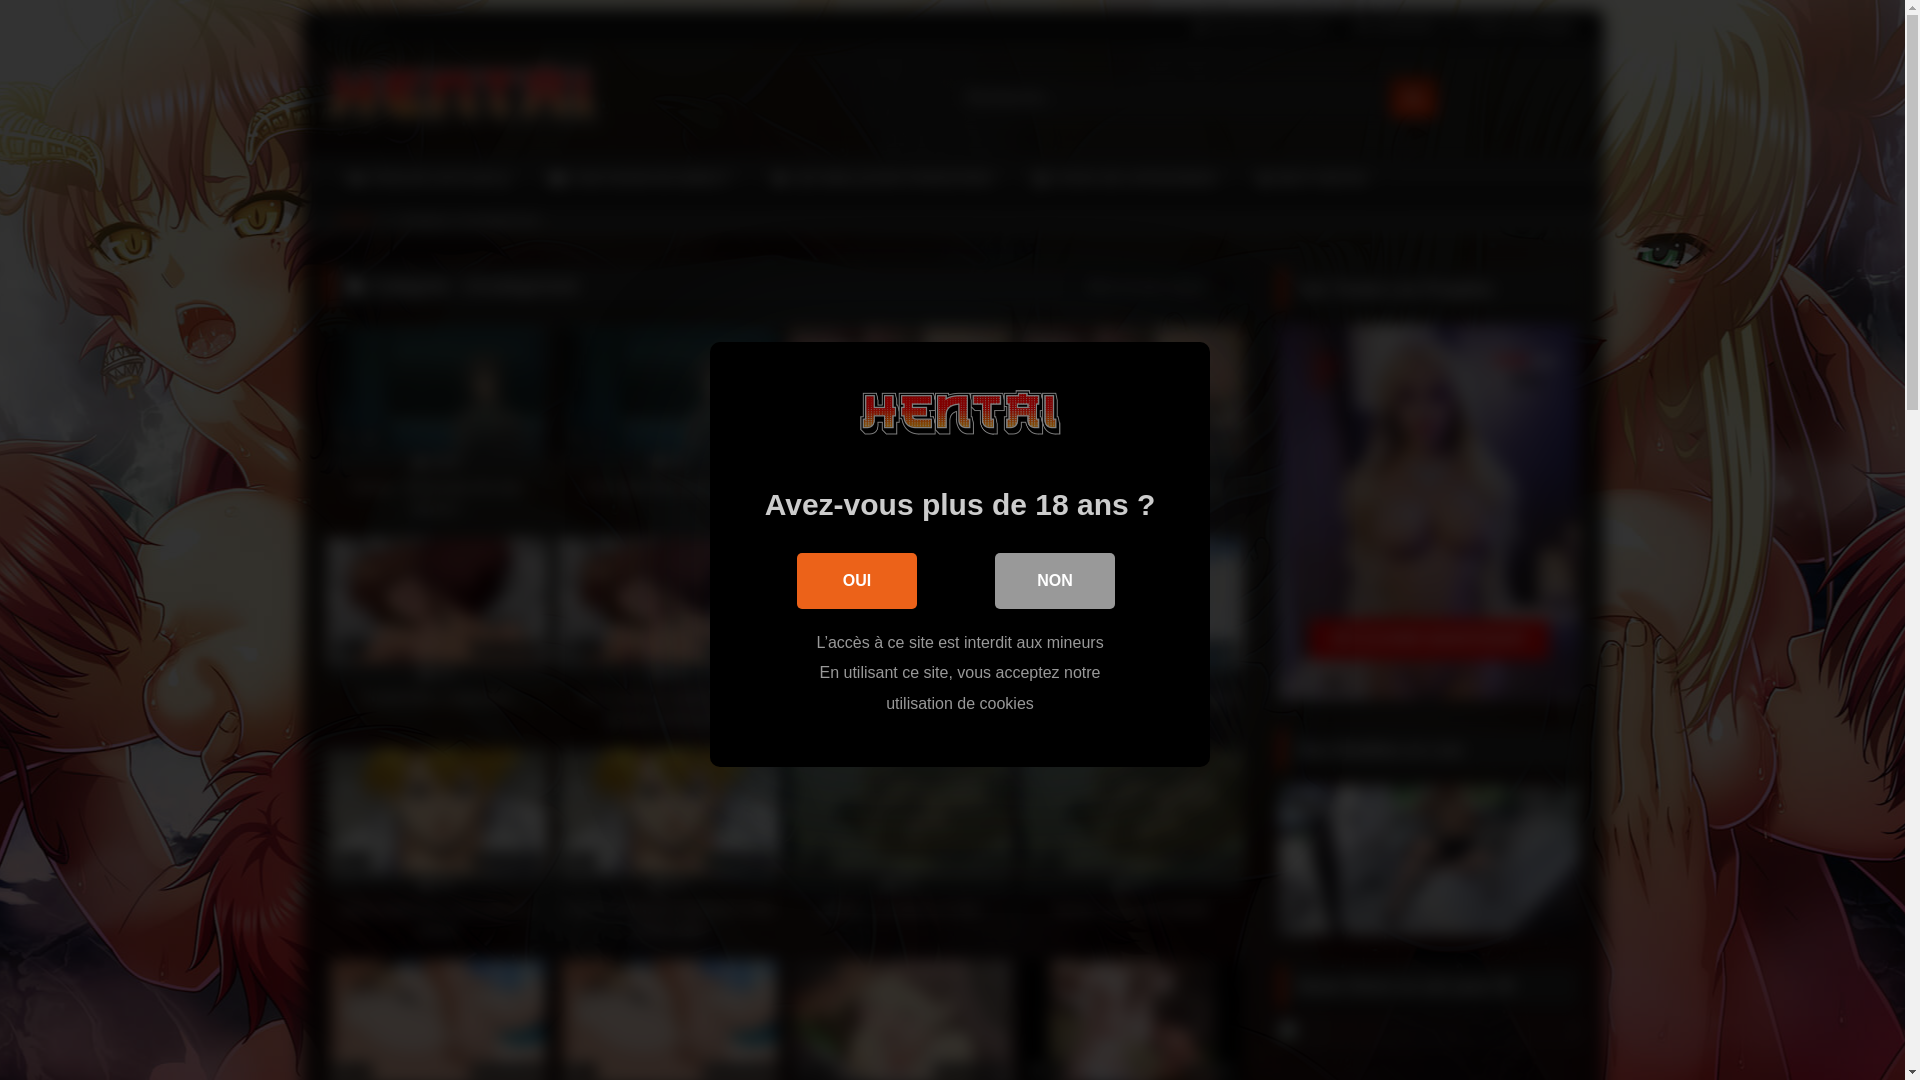 The image size is (1920, 1080). I want to click on CAM SHOW EN DIRECT, so click(640, 179).